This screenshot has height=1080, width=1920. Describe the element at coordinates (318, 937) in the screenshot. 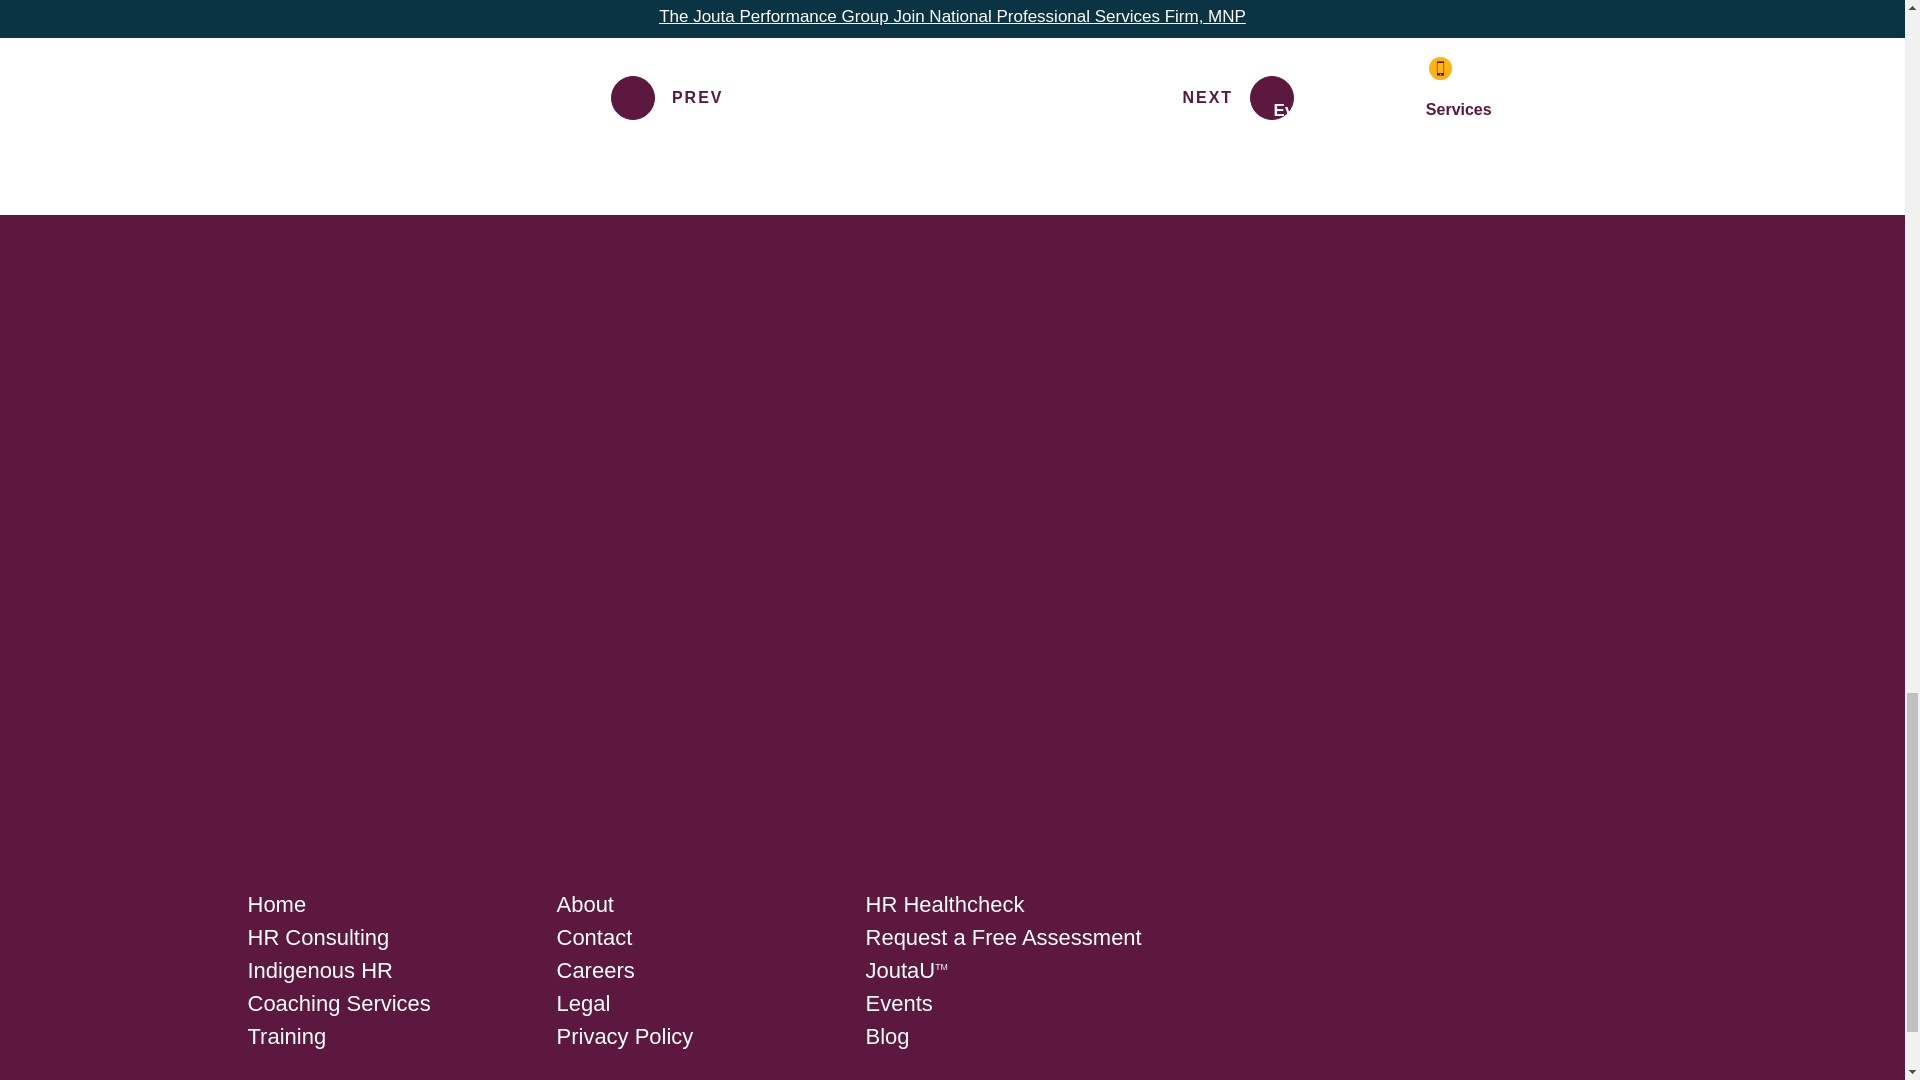

I see `HR Consulting` at that location.